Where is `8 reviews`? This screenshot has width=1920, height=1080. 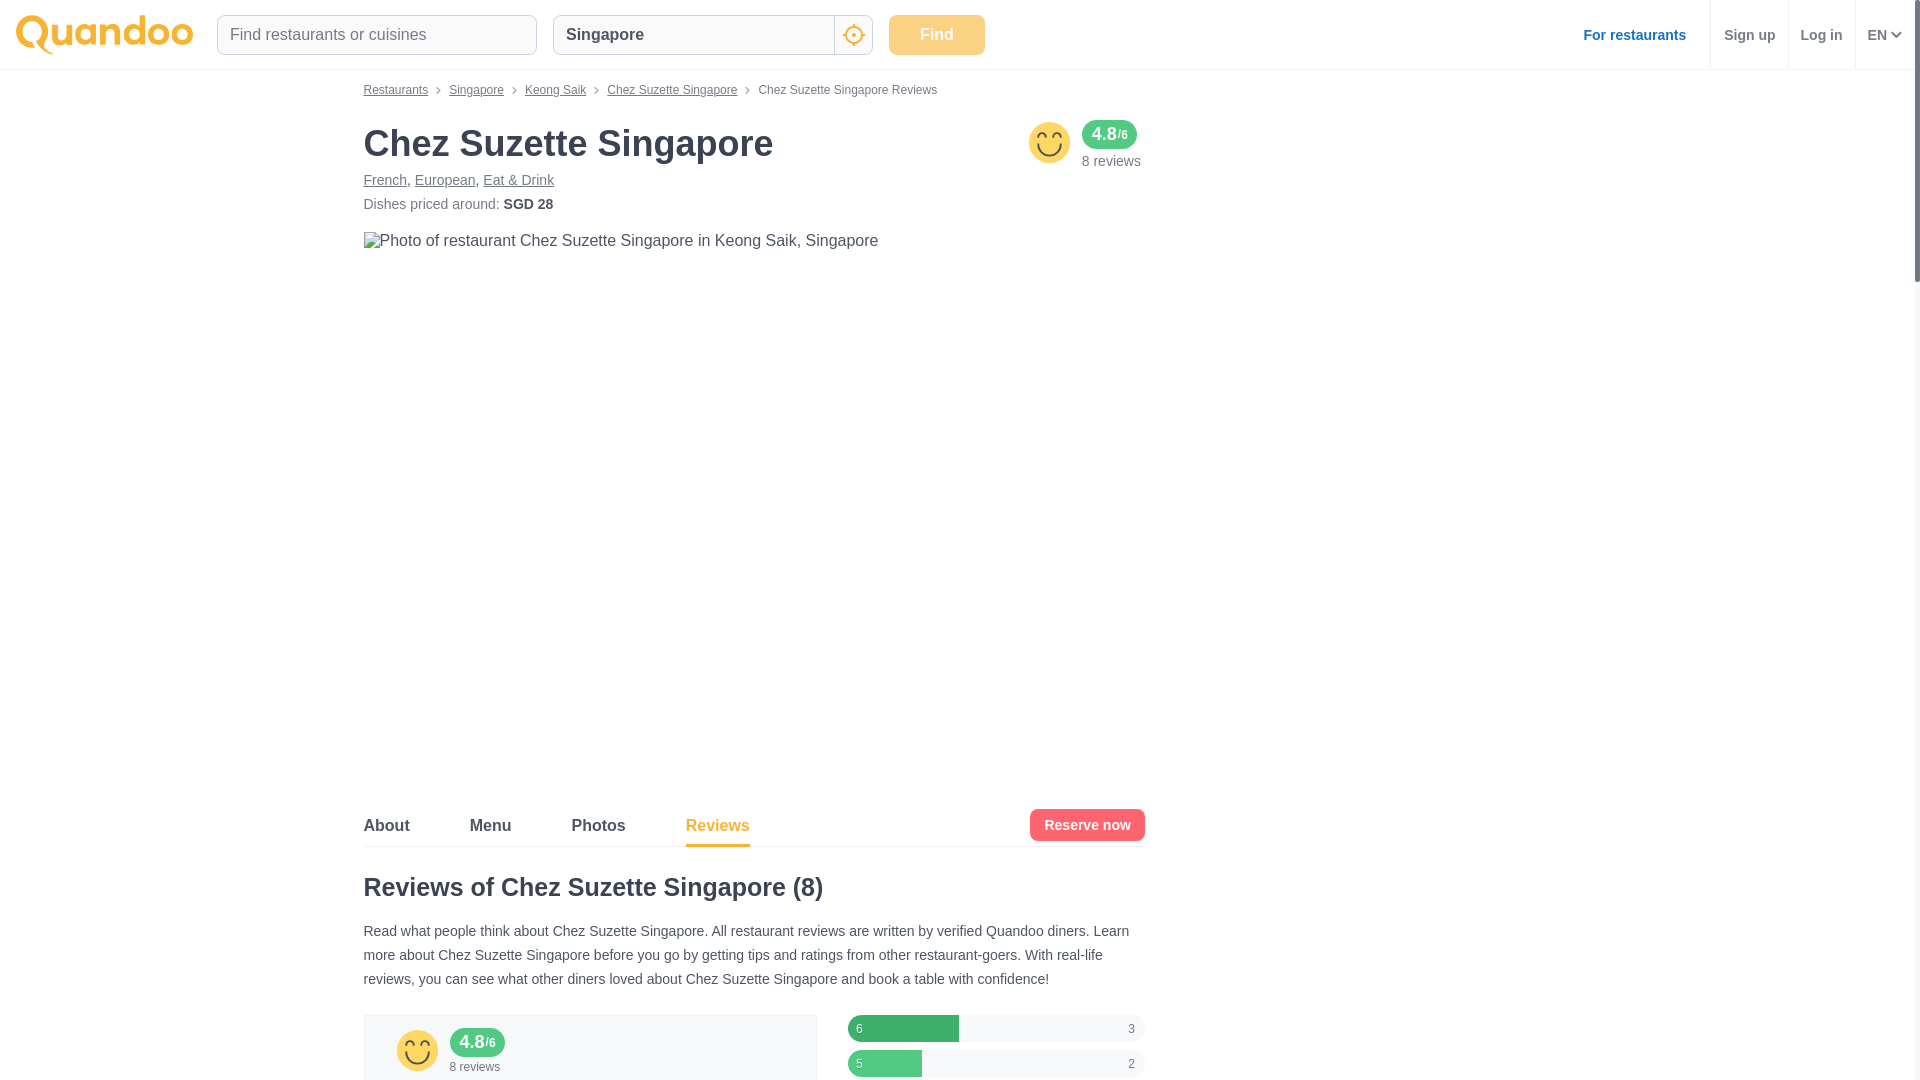 8 reviews is located at coordinates (1111, 160).